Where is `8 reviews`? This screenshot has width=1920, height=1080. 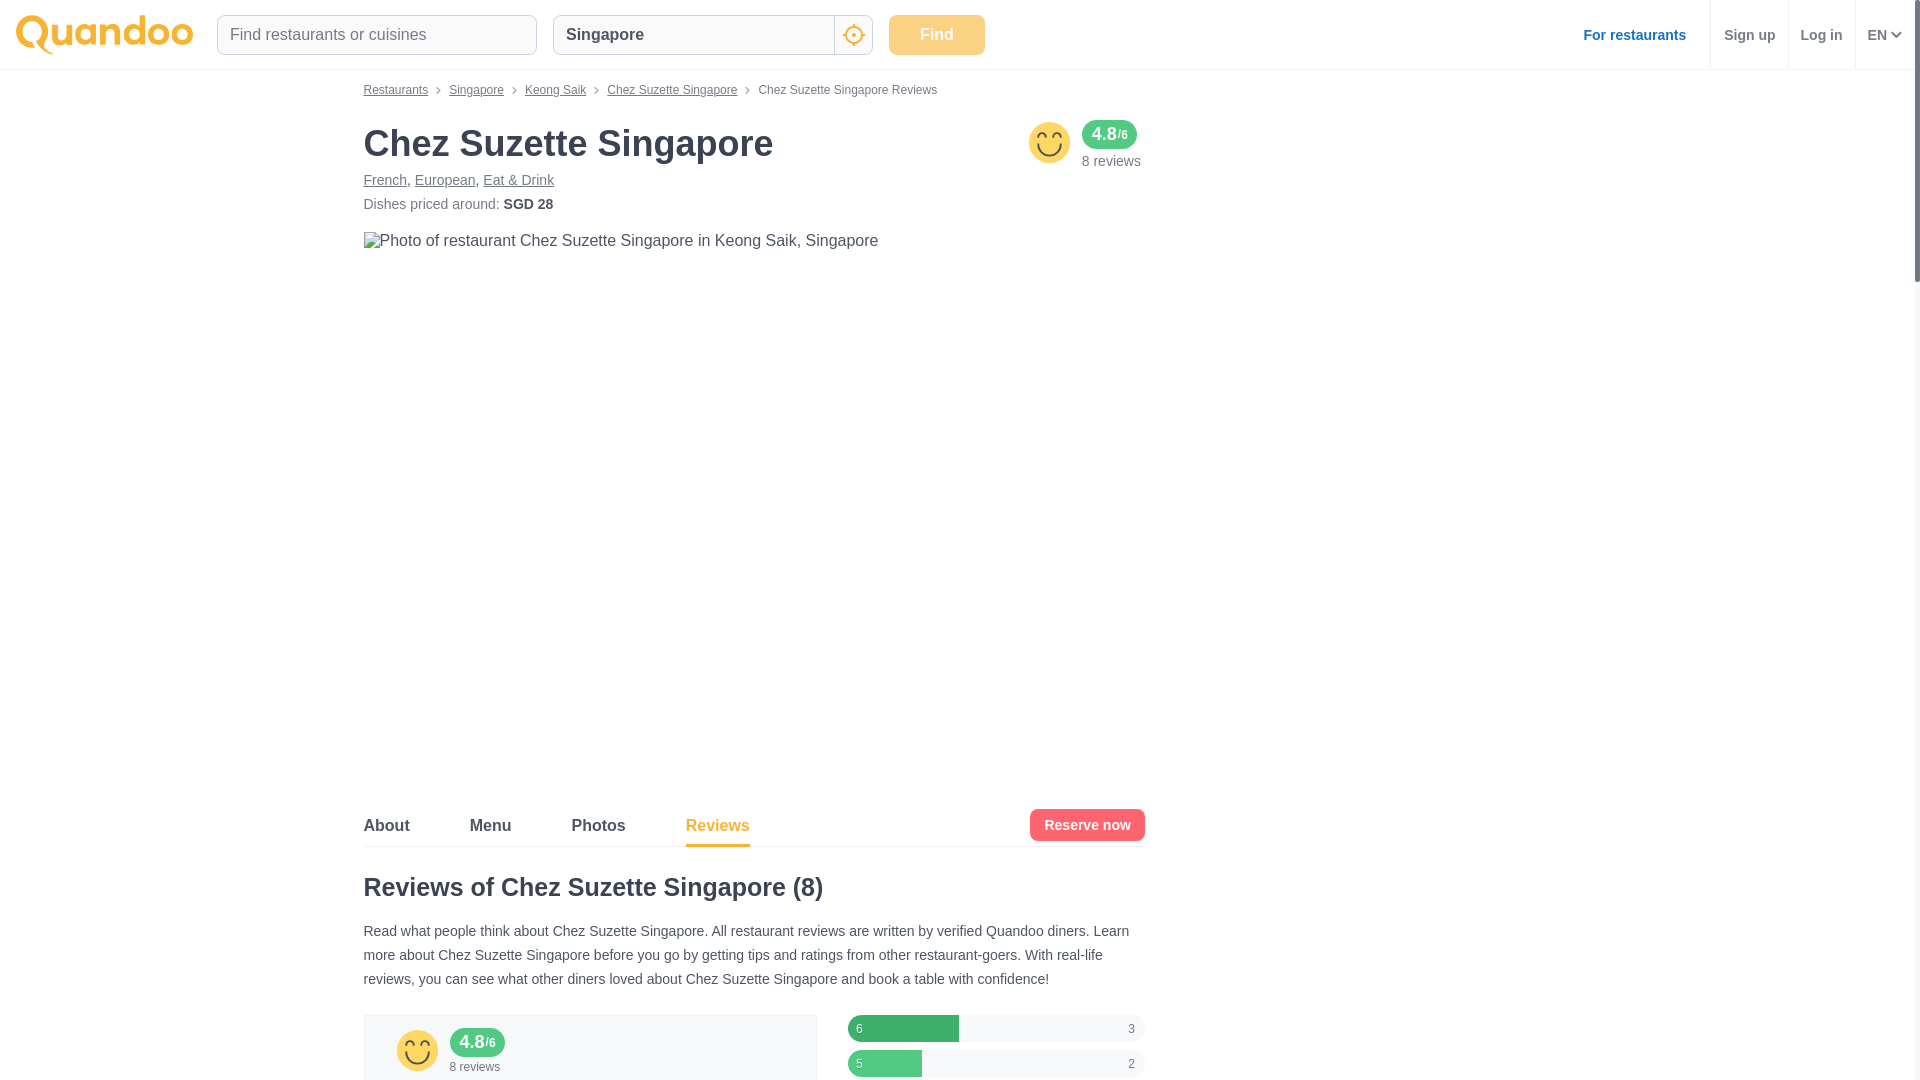 8 reviews is located at coordinates (1111, 160).